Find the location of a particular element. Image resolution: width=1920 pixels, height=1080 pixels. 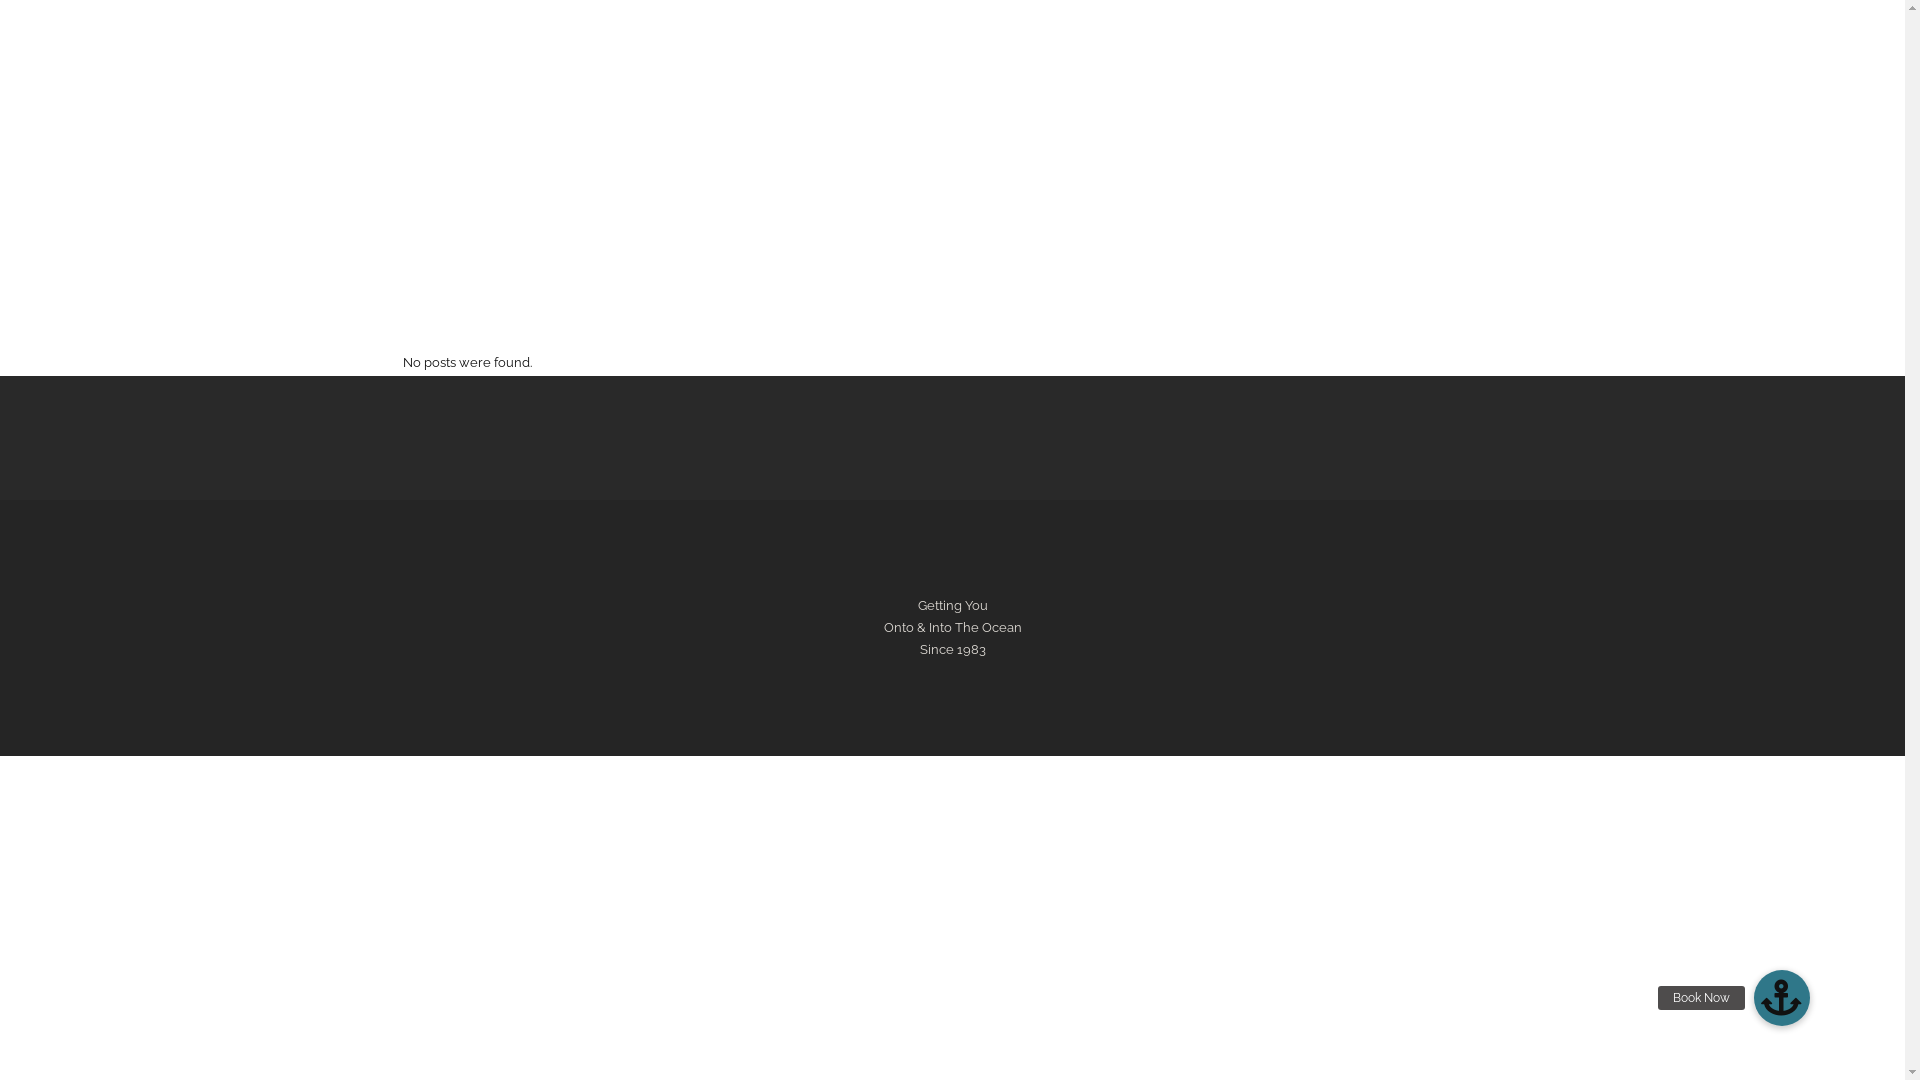

FISHING CHARTER is located at coordinates (1076, 193).